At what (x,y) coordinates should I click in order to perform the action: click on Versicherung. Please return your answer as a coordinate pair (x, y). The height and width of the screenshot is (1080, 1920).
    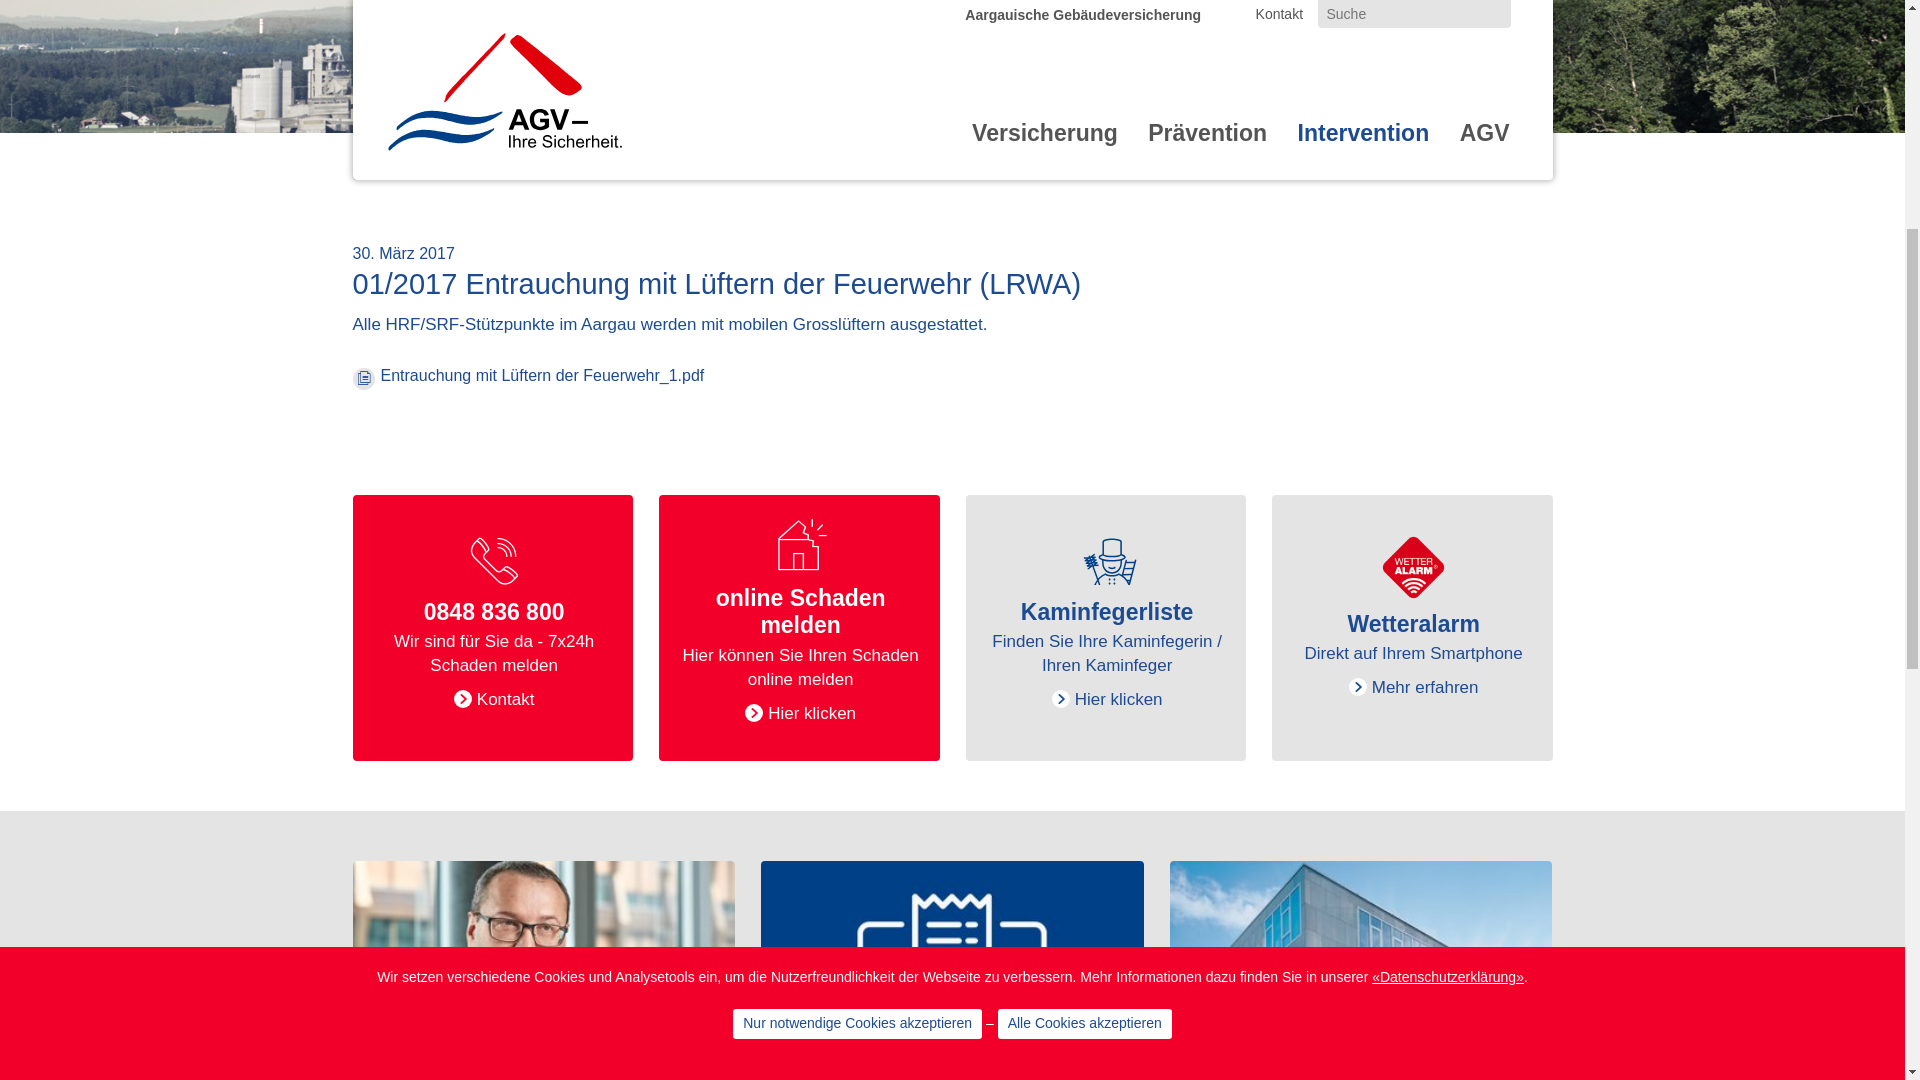
    Looking at the image, I should click on (1045, 672).